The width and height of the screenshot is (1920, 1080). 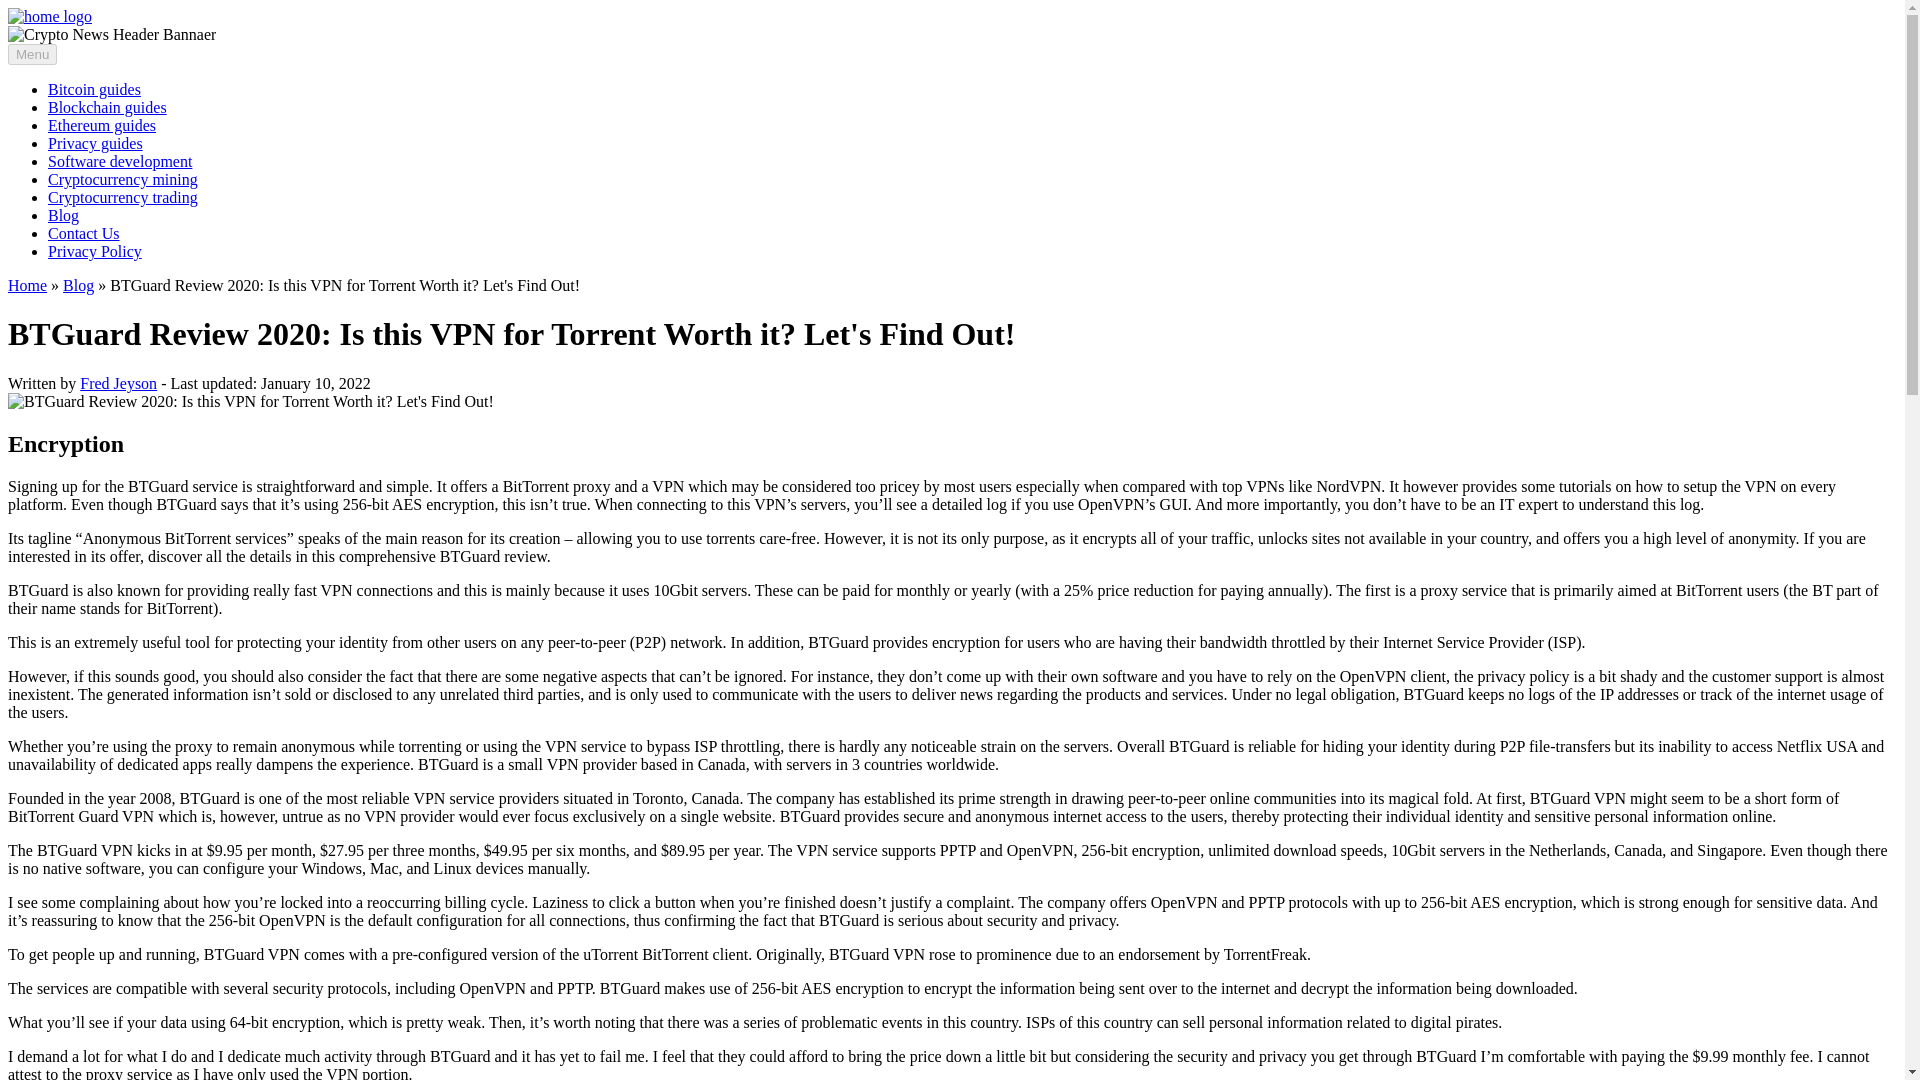 What do you see at coordinates (94, 90) in the screenshot?
I see `Bitcoin guides` at bounding box center [94, 90].